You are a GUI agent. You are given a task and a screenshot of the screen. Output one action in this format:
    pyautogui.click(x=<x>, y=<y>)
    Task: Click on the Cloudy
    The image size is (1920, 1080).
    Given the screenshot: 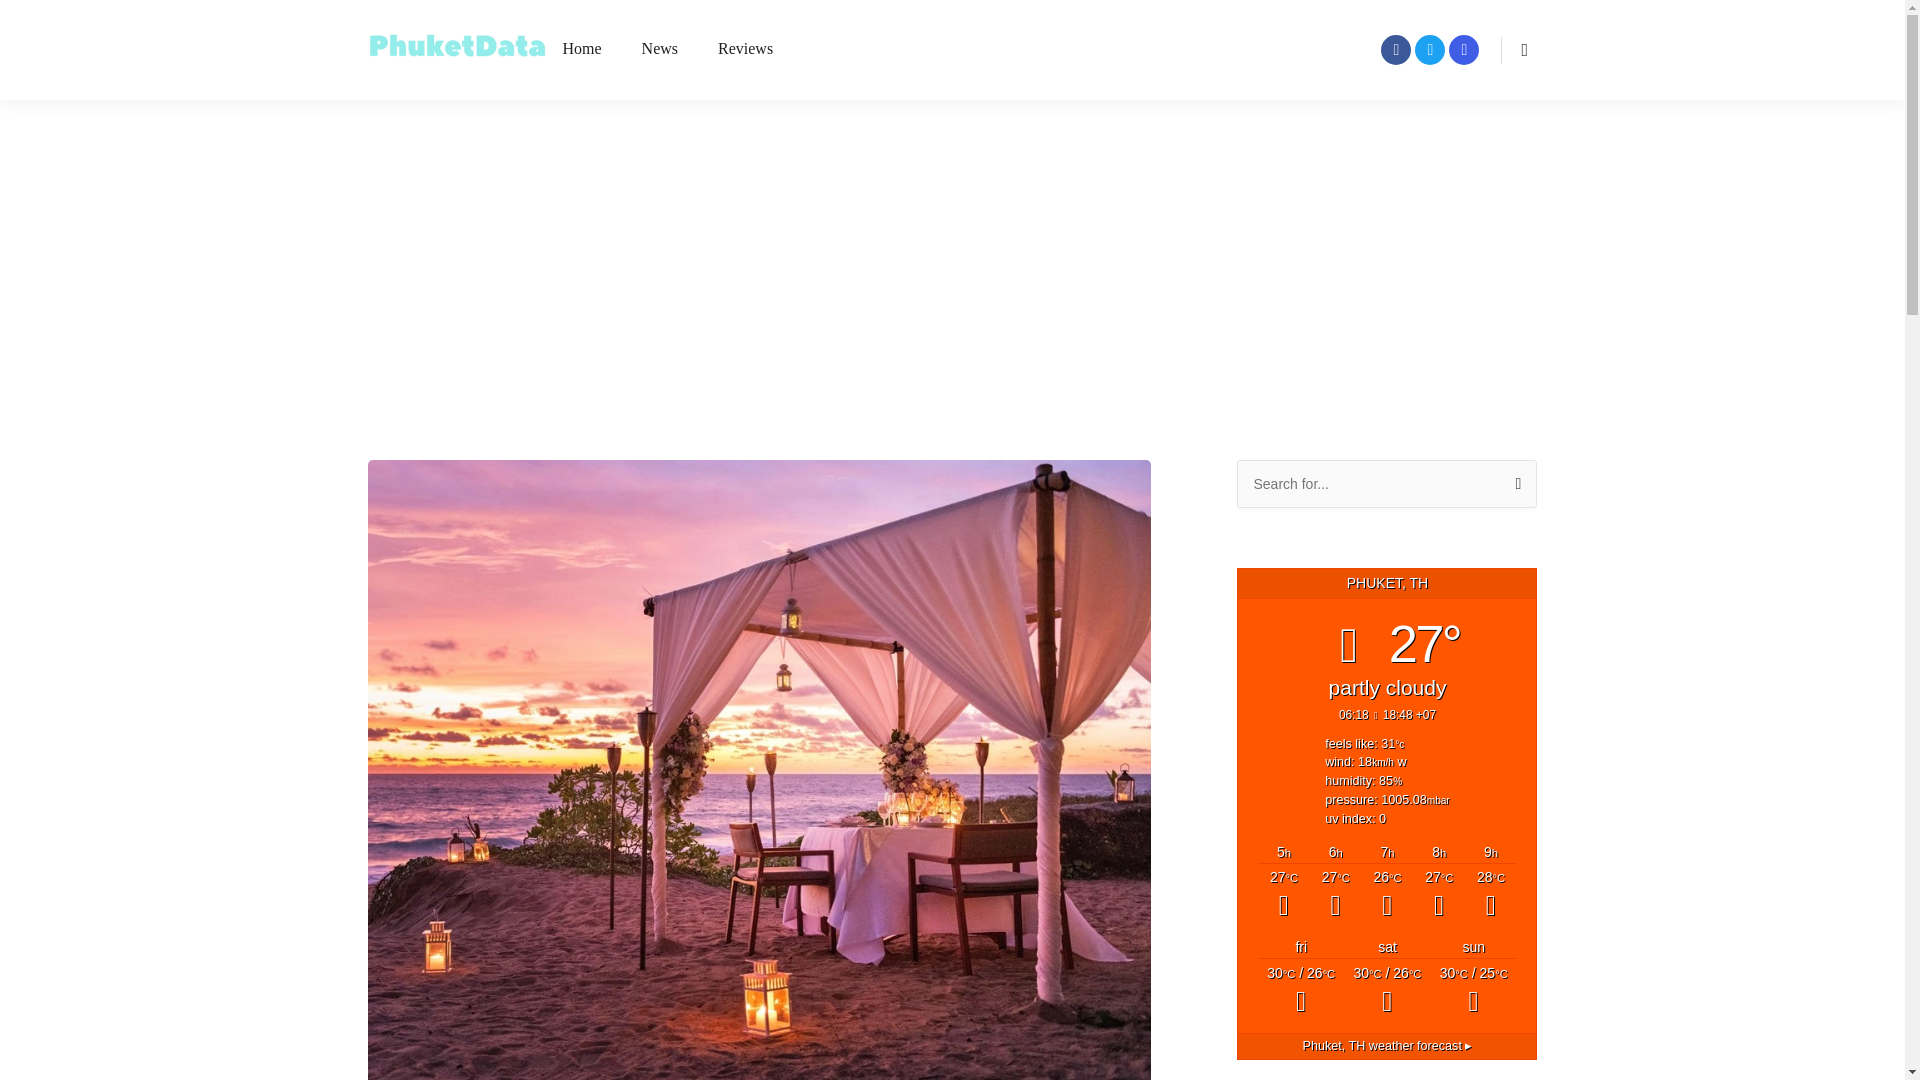 What is the action you would take?
    pyautogui.click(x=1438, y=896)
    